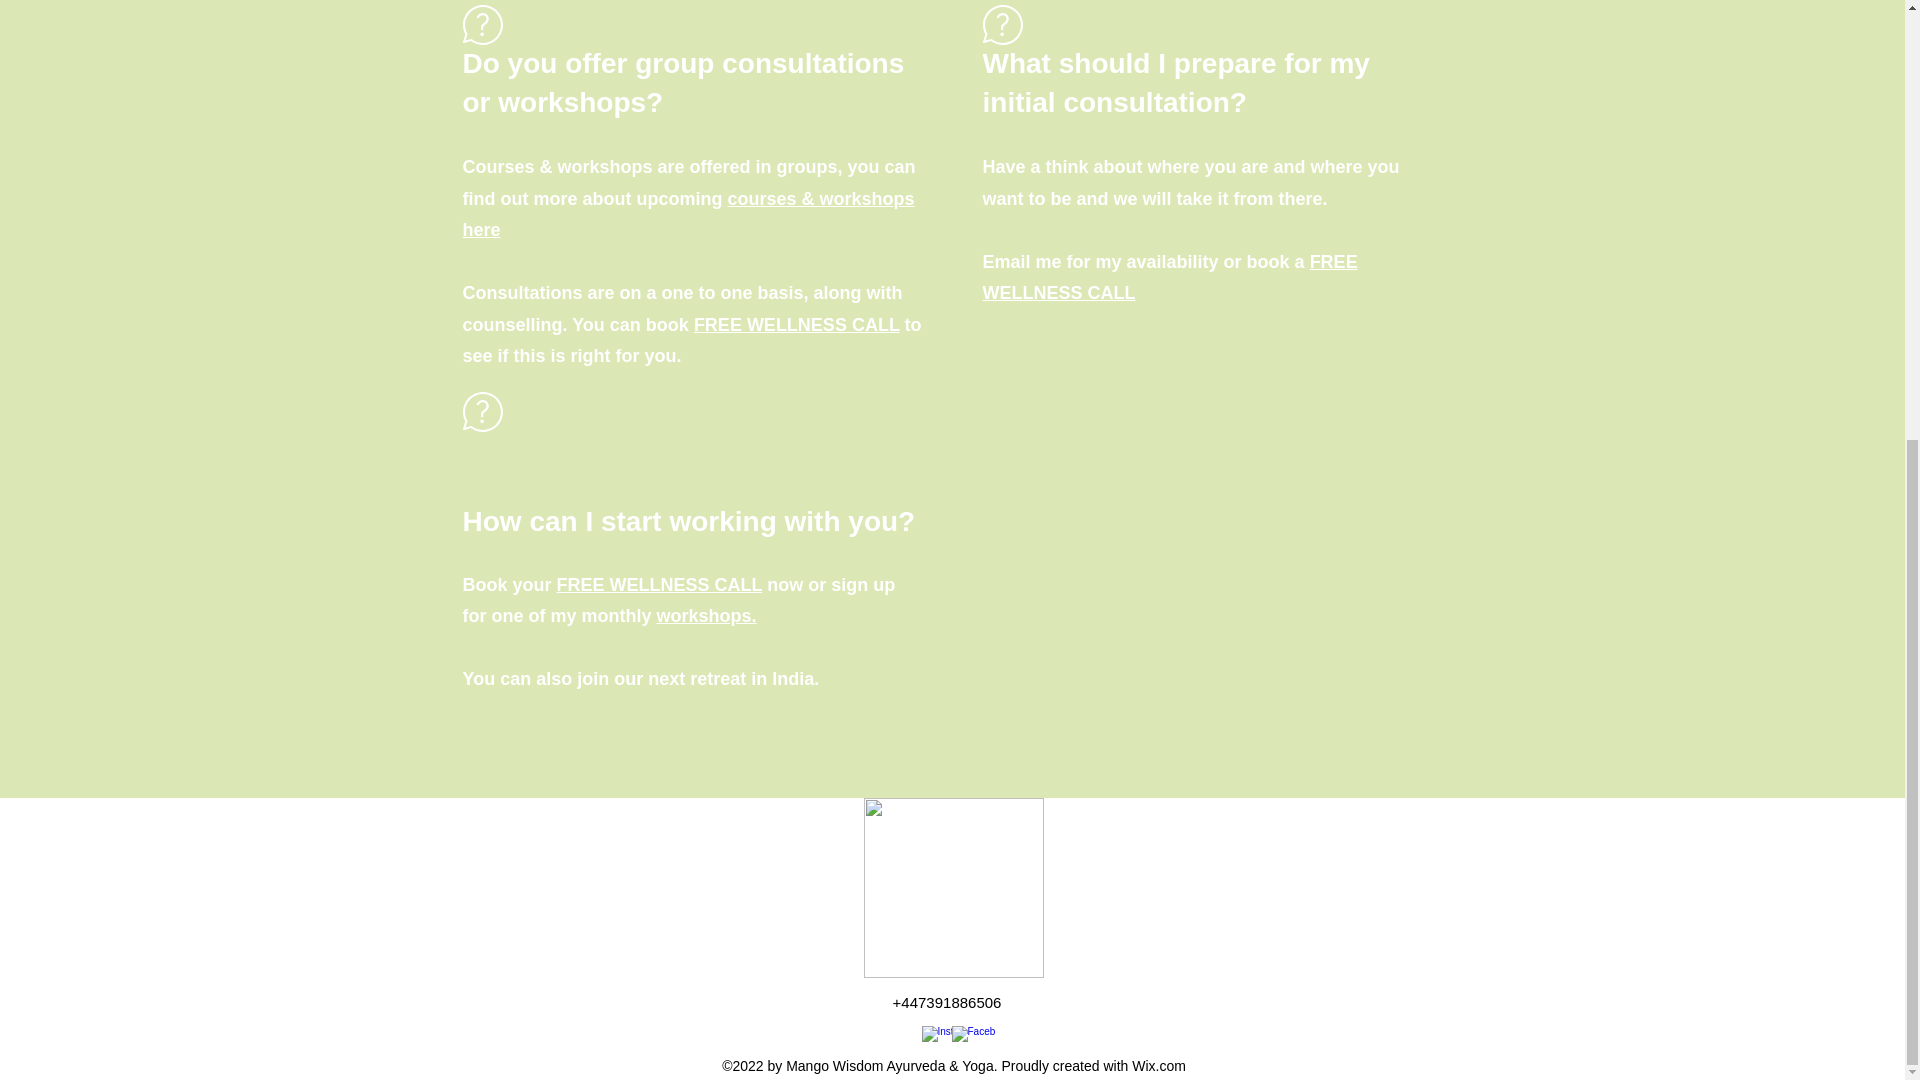 This screenshot has width=1920, height=1080. I want to click on FREE WELLNESS CALL, so click(659, 584).